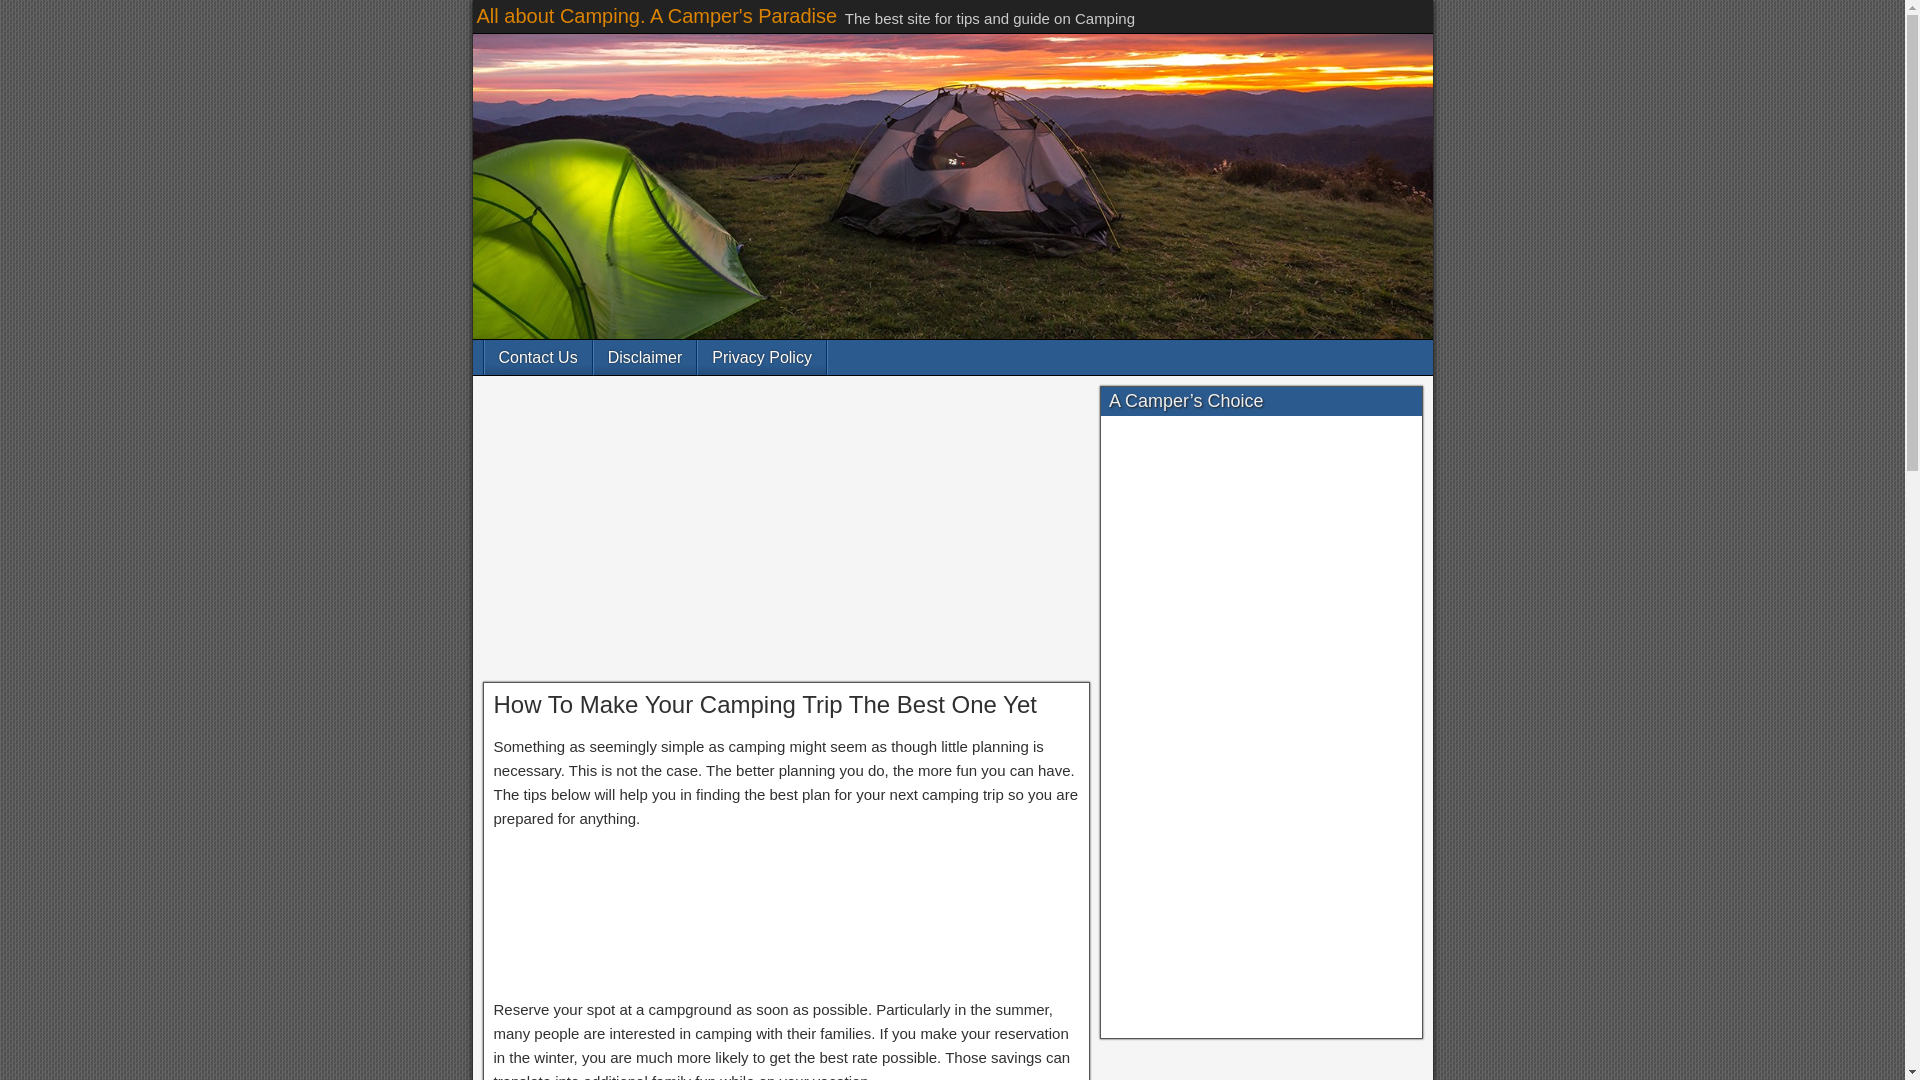 This screenshot has height=1080, width=1920. I want to click on All about Camping. A Camper's Paradise, so click(656, 16).